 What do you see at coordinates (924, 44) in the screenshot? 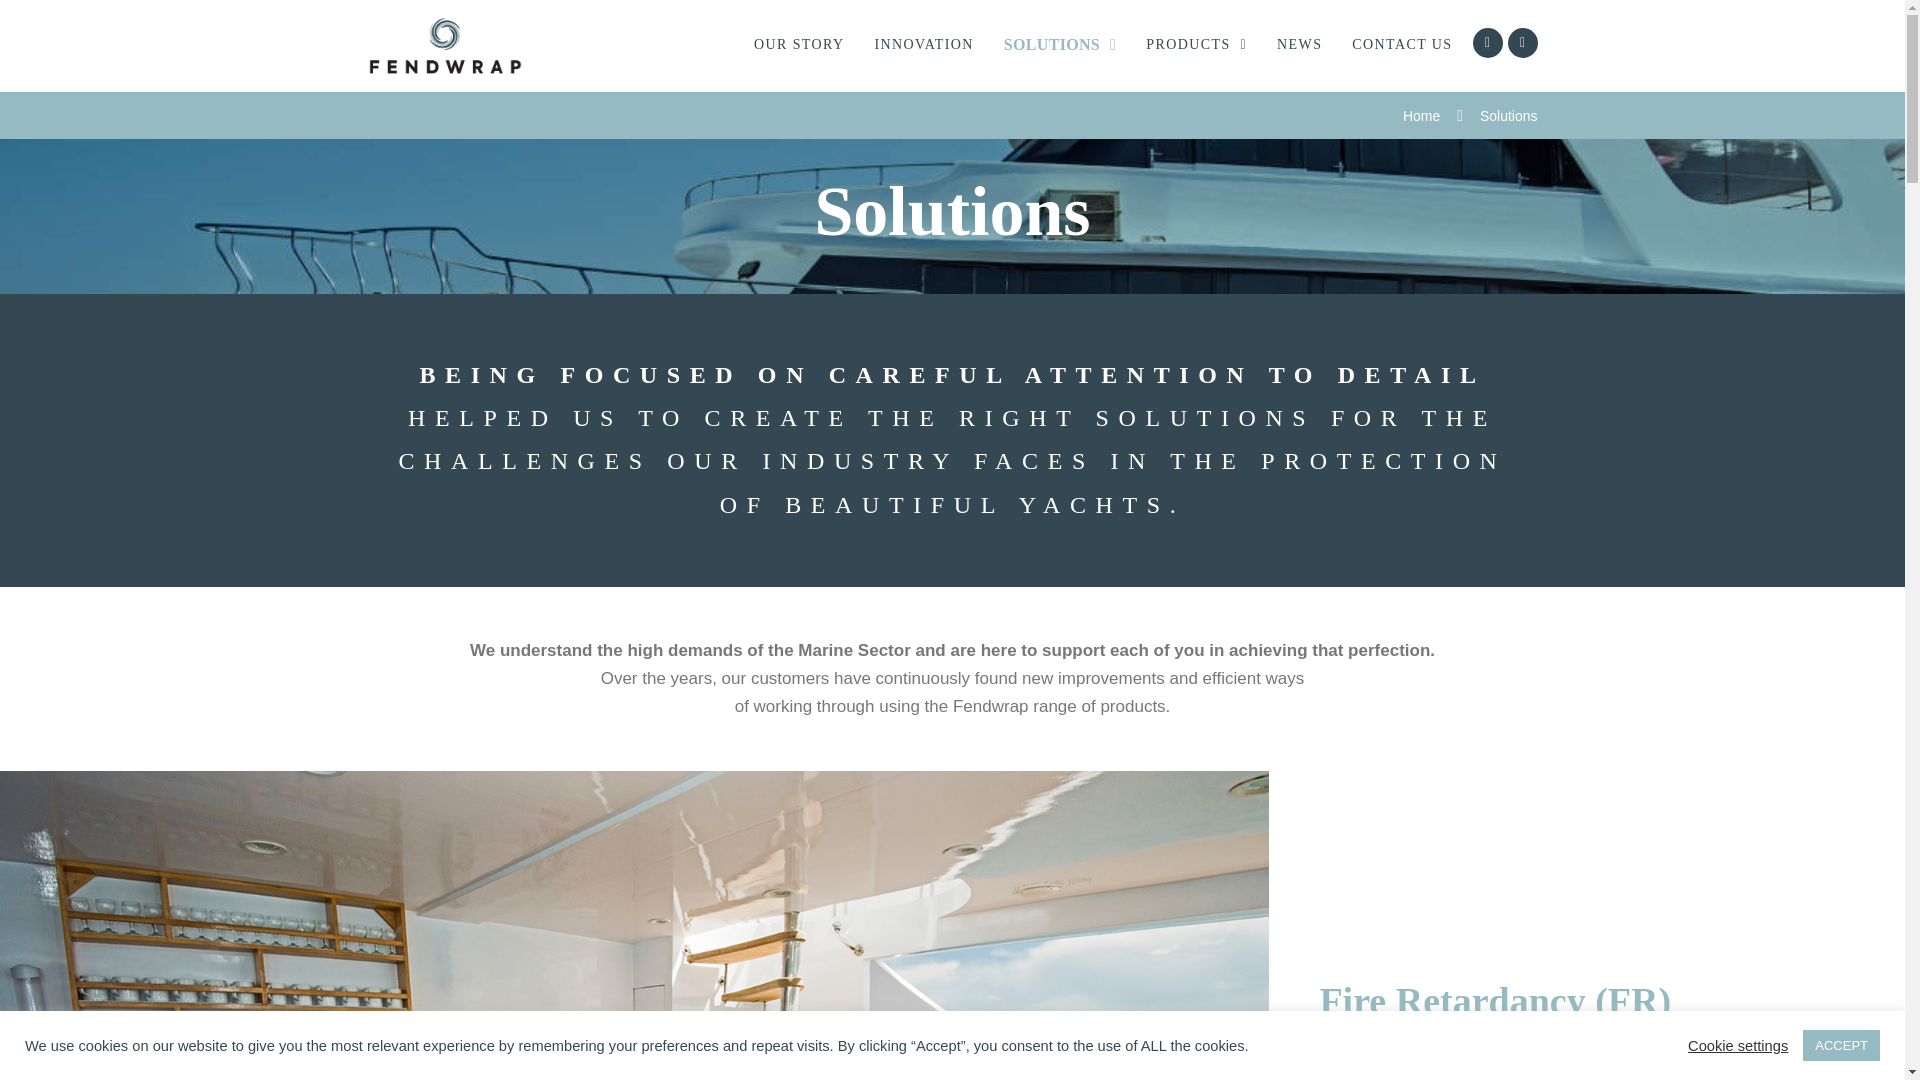
I see `INNOVATION` at bounding box center [924, 44].